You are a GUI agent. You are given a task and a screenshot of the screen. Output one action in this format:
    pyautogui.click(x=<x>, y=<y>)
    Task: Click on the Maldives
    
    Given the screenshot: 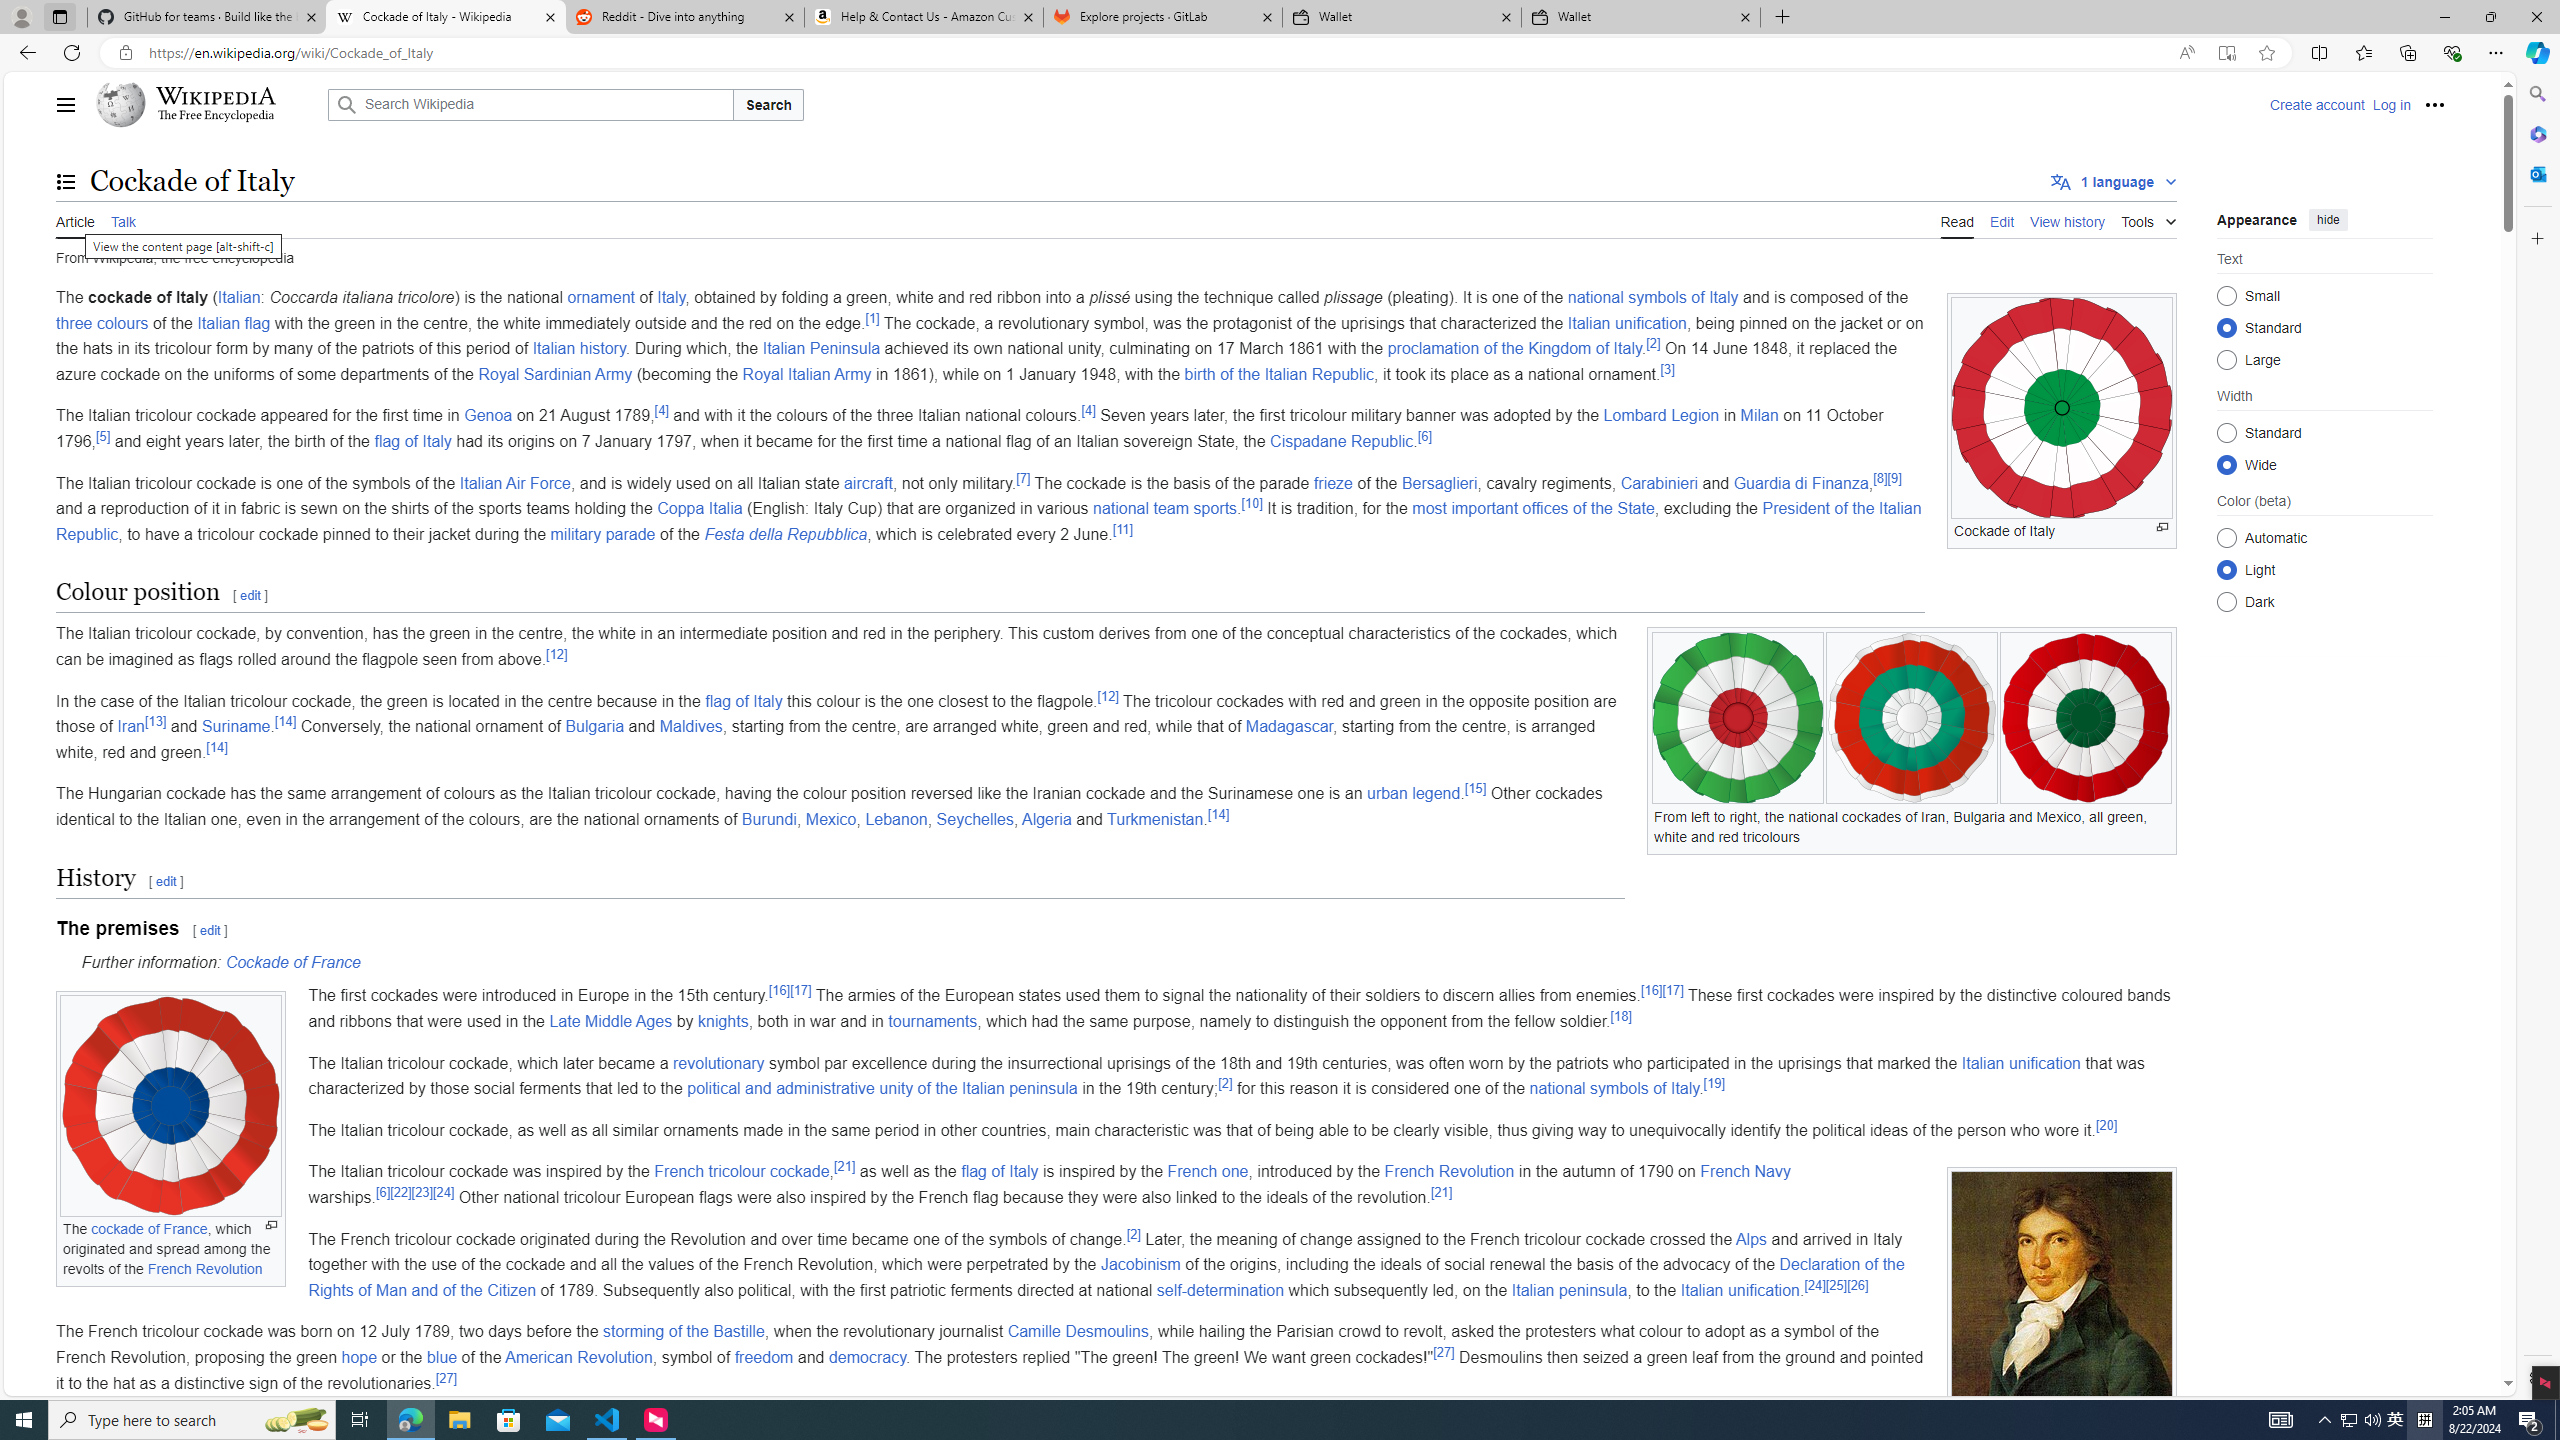 What is the action you would take?
    pyautogui.click(x=689, y=726)
    